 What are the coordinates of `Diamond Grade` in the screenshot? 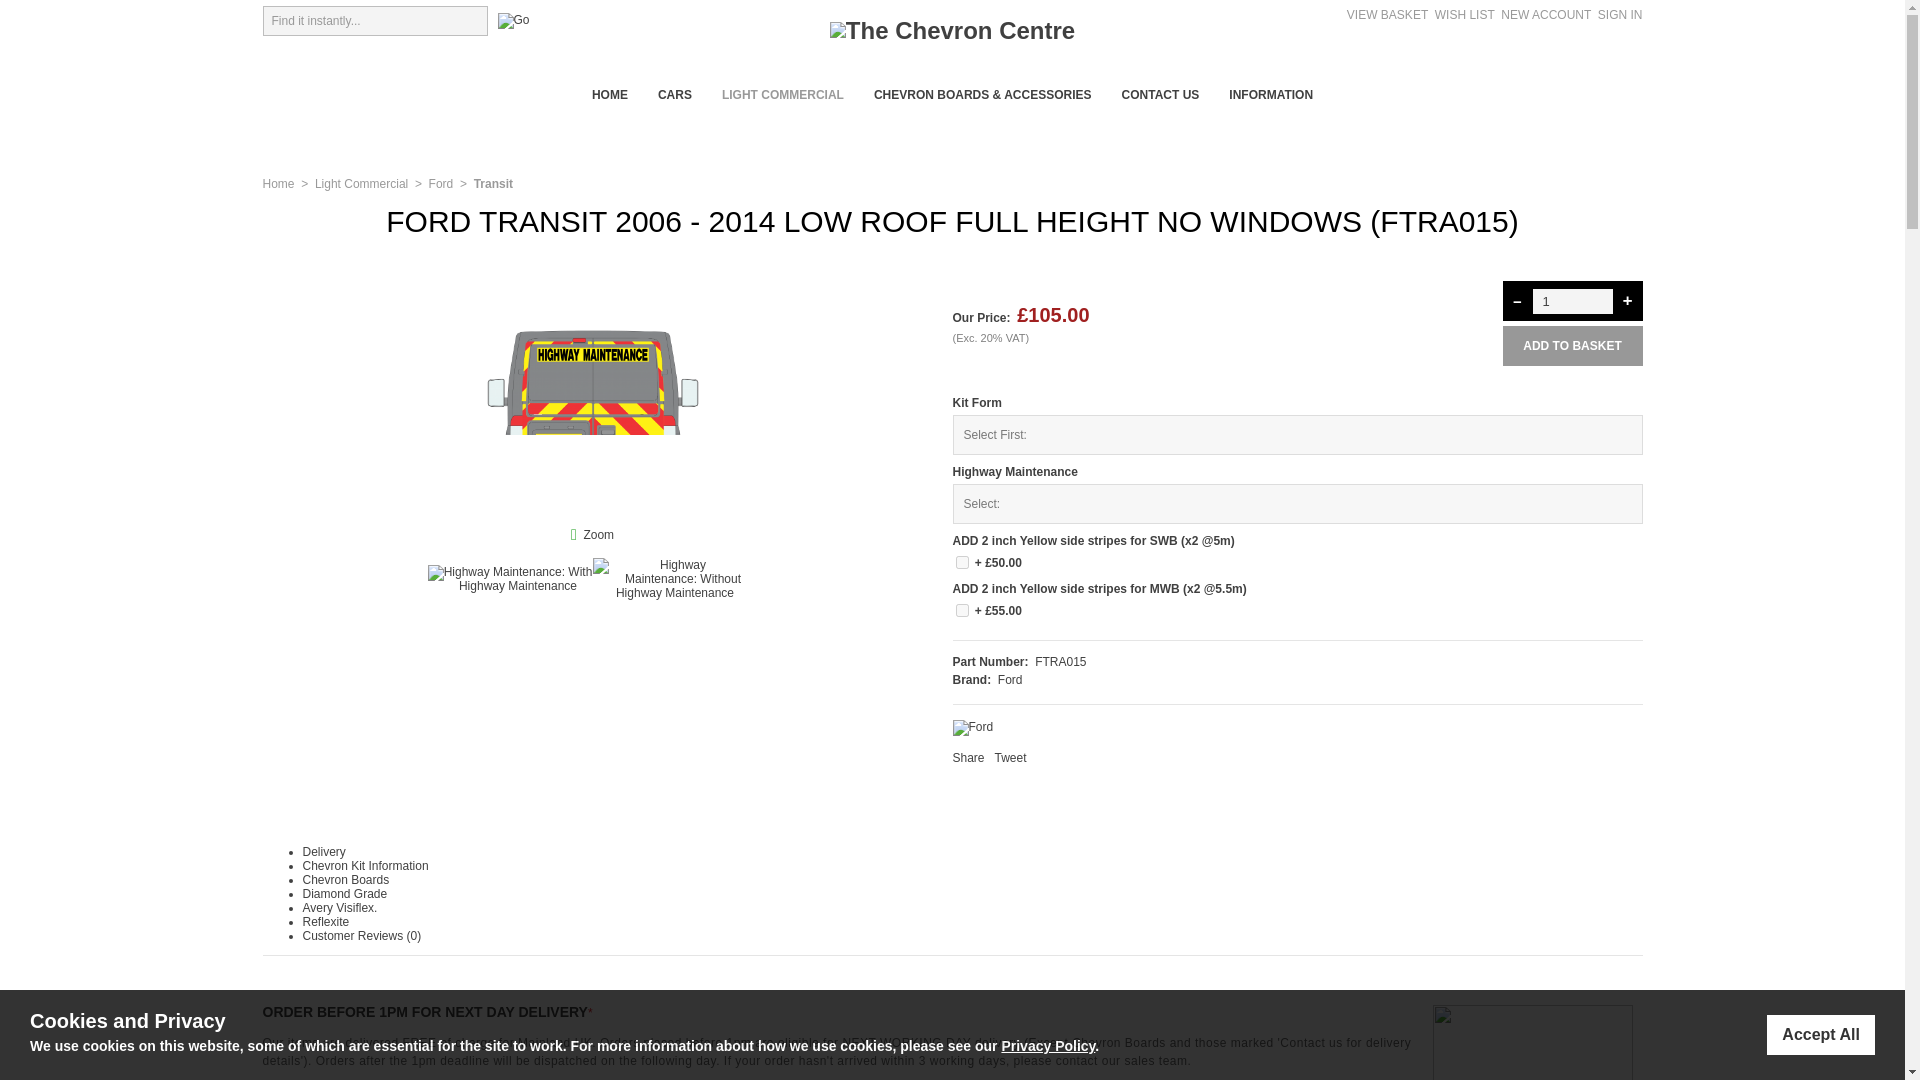 It's located at (344, 893).